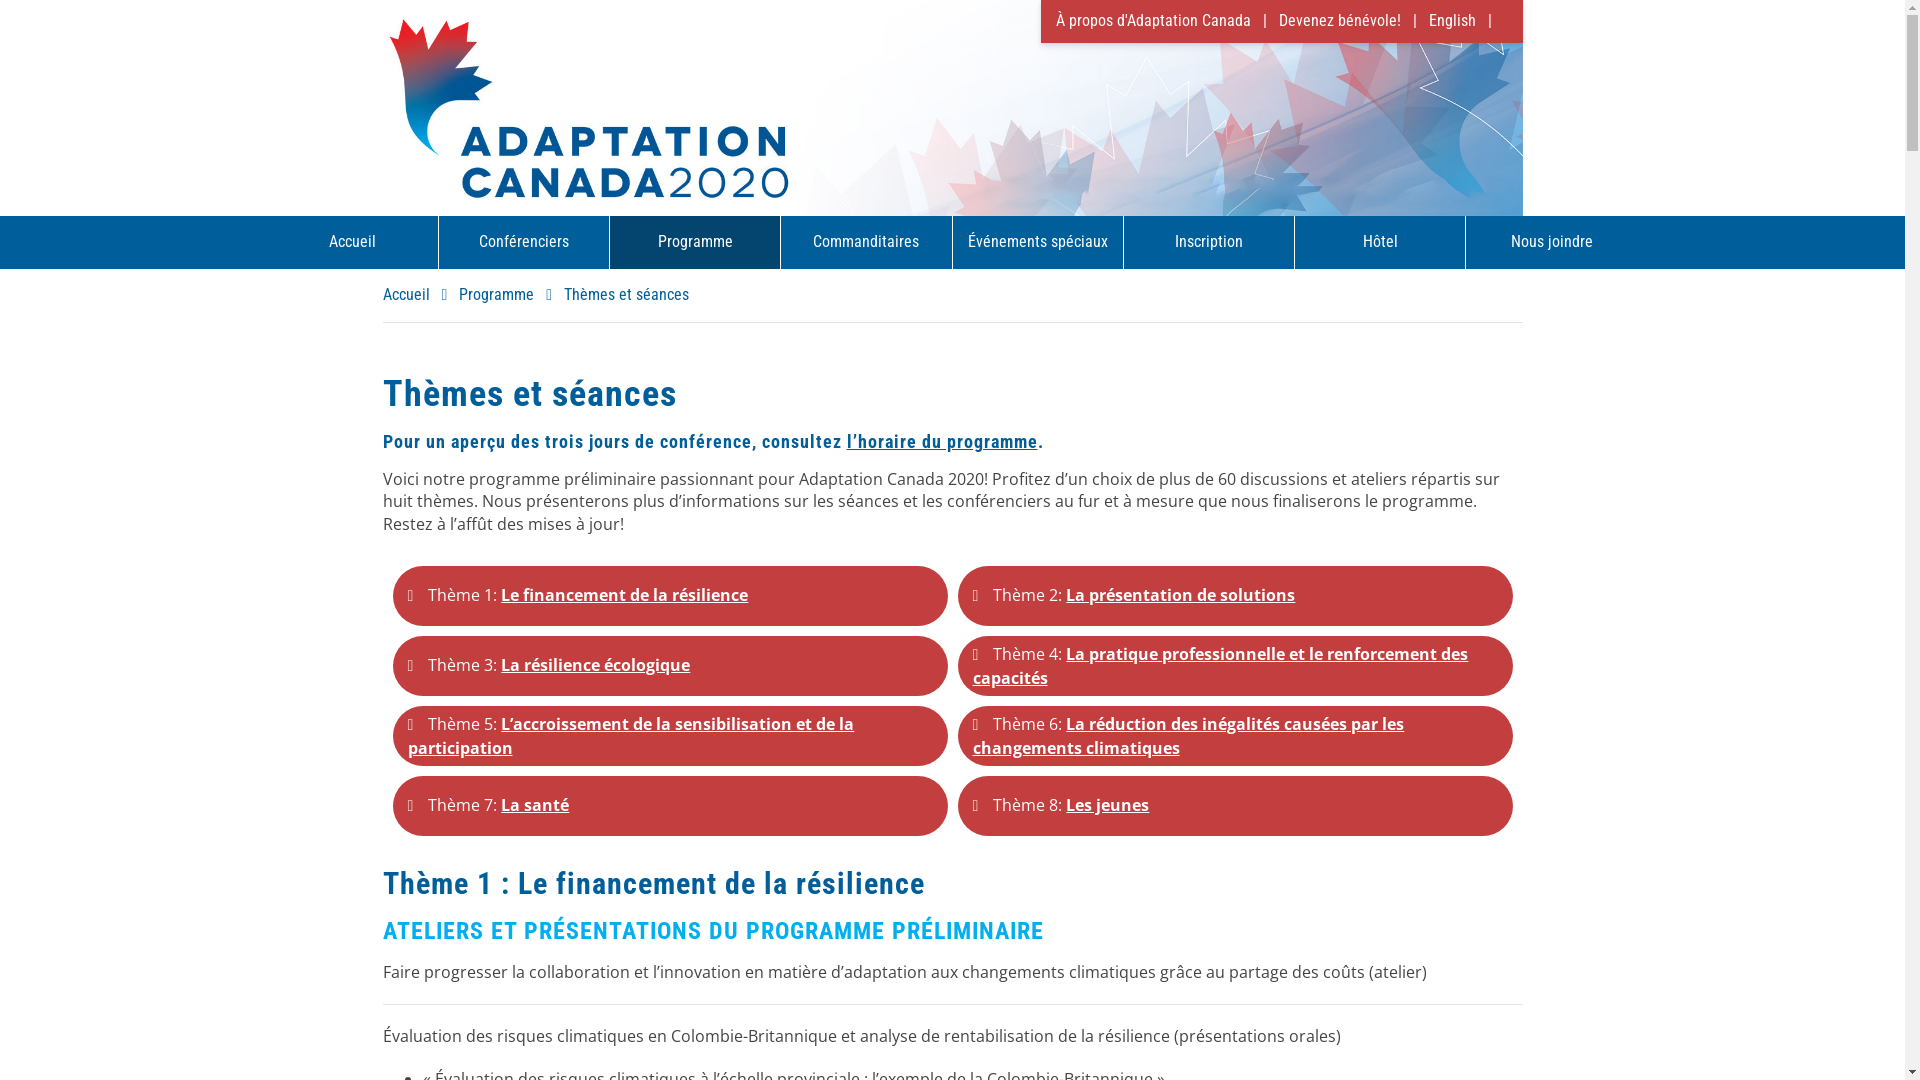 The width and height of the screenshot is (1920, 1080). What do you see at coordinates (1552, 242) in the screenshot?
I see `Nous joindre` at bounding box center [1552, 242].